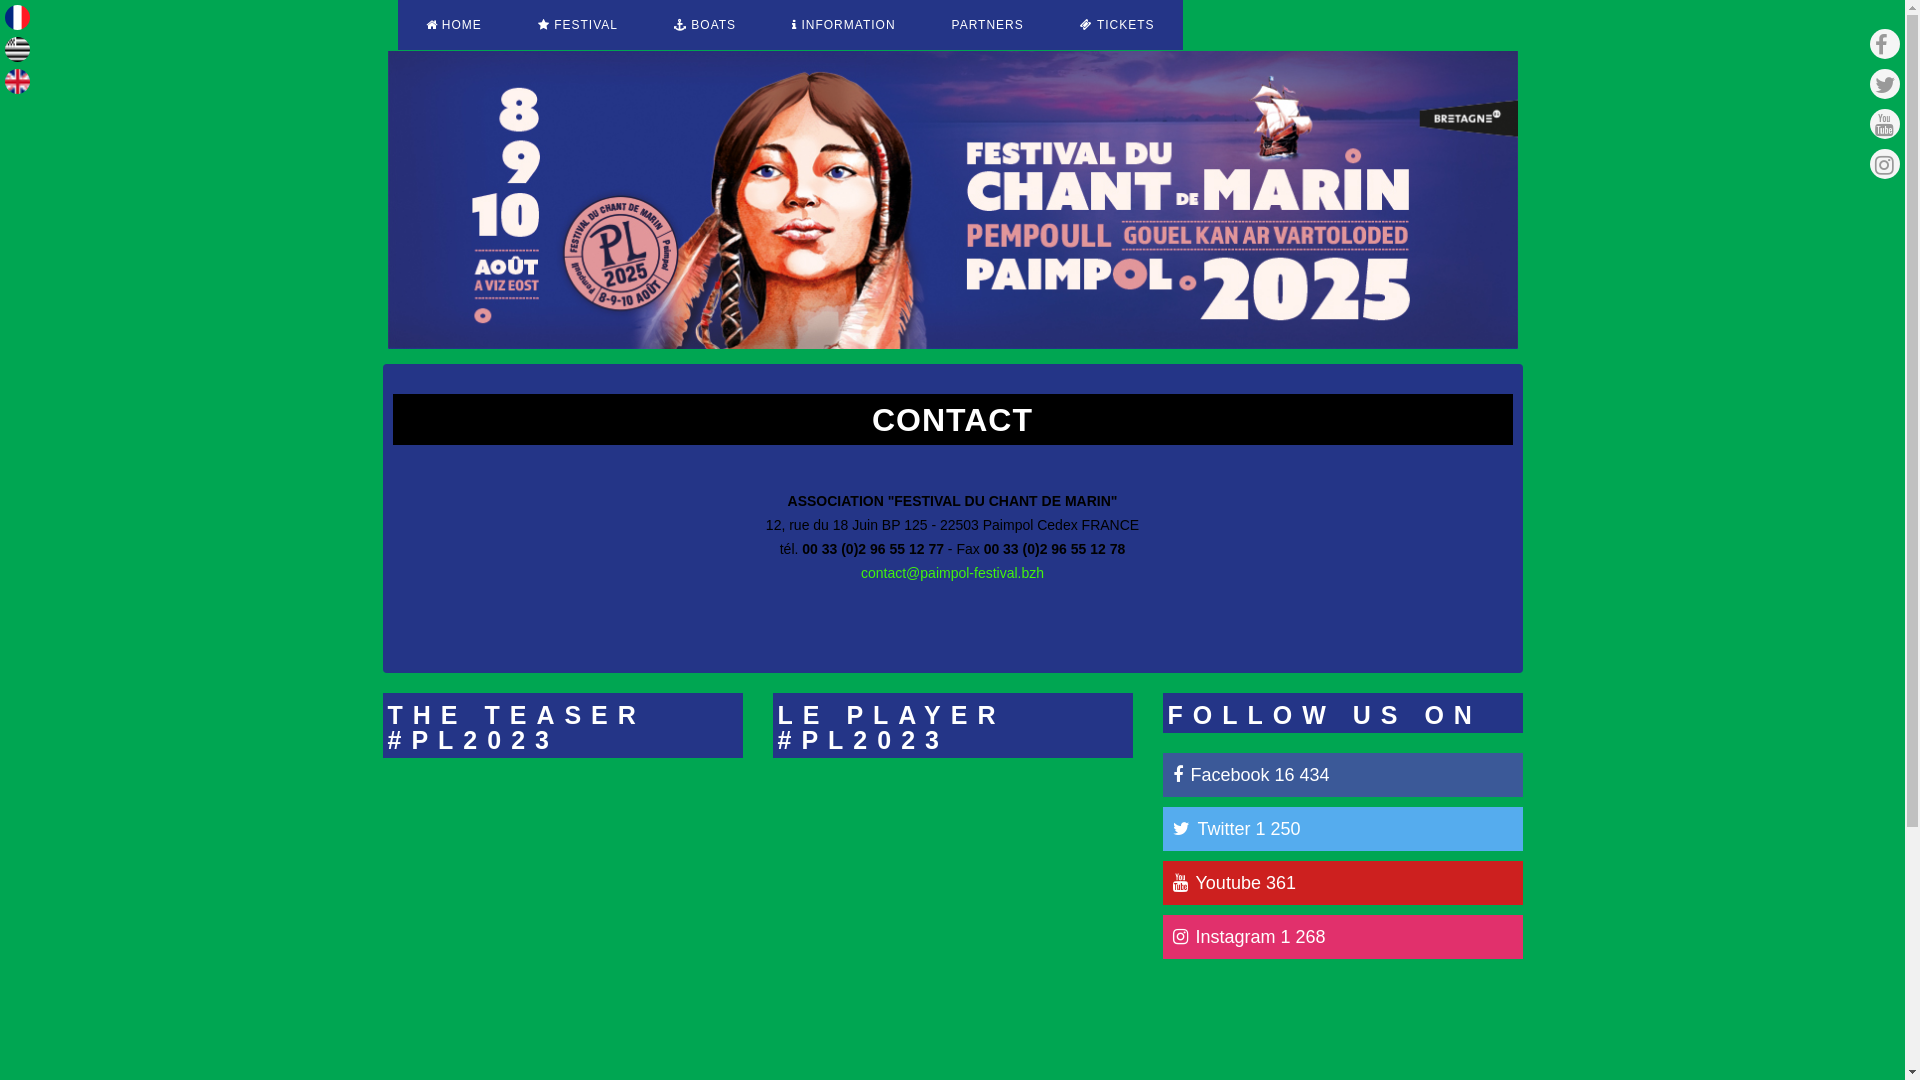 This screenshot has width=1920, height=1080. What do you see at coordinates (1342, 882) in the screenshot?
I see `Youtube 361` at bounding box center [1342, 882].